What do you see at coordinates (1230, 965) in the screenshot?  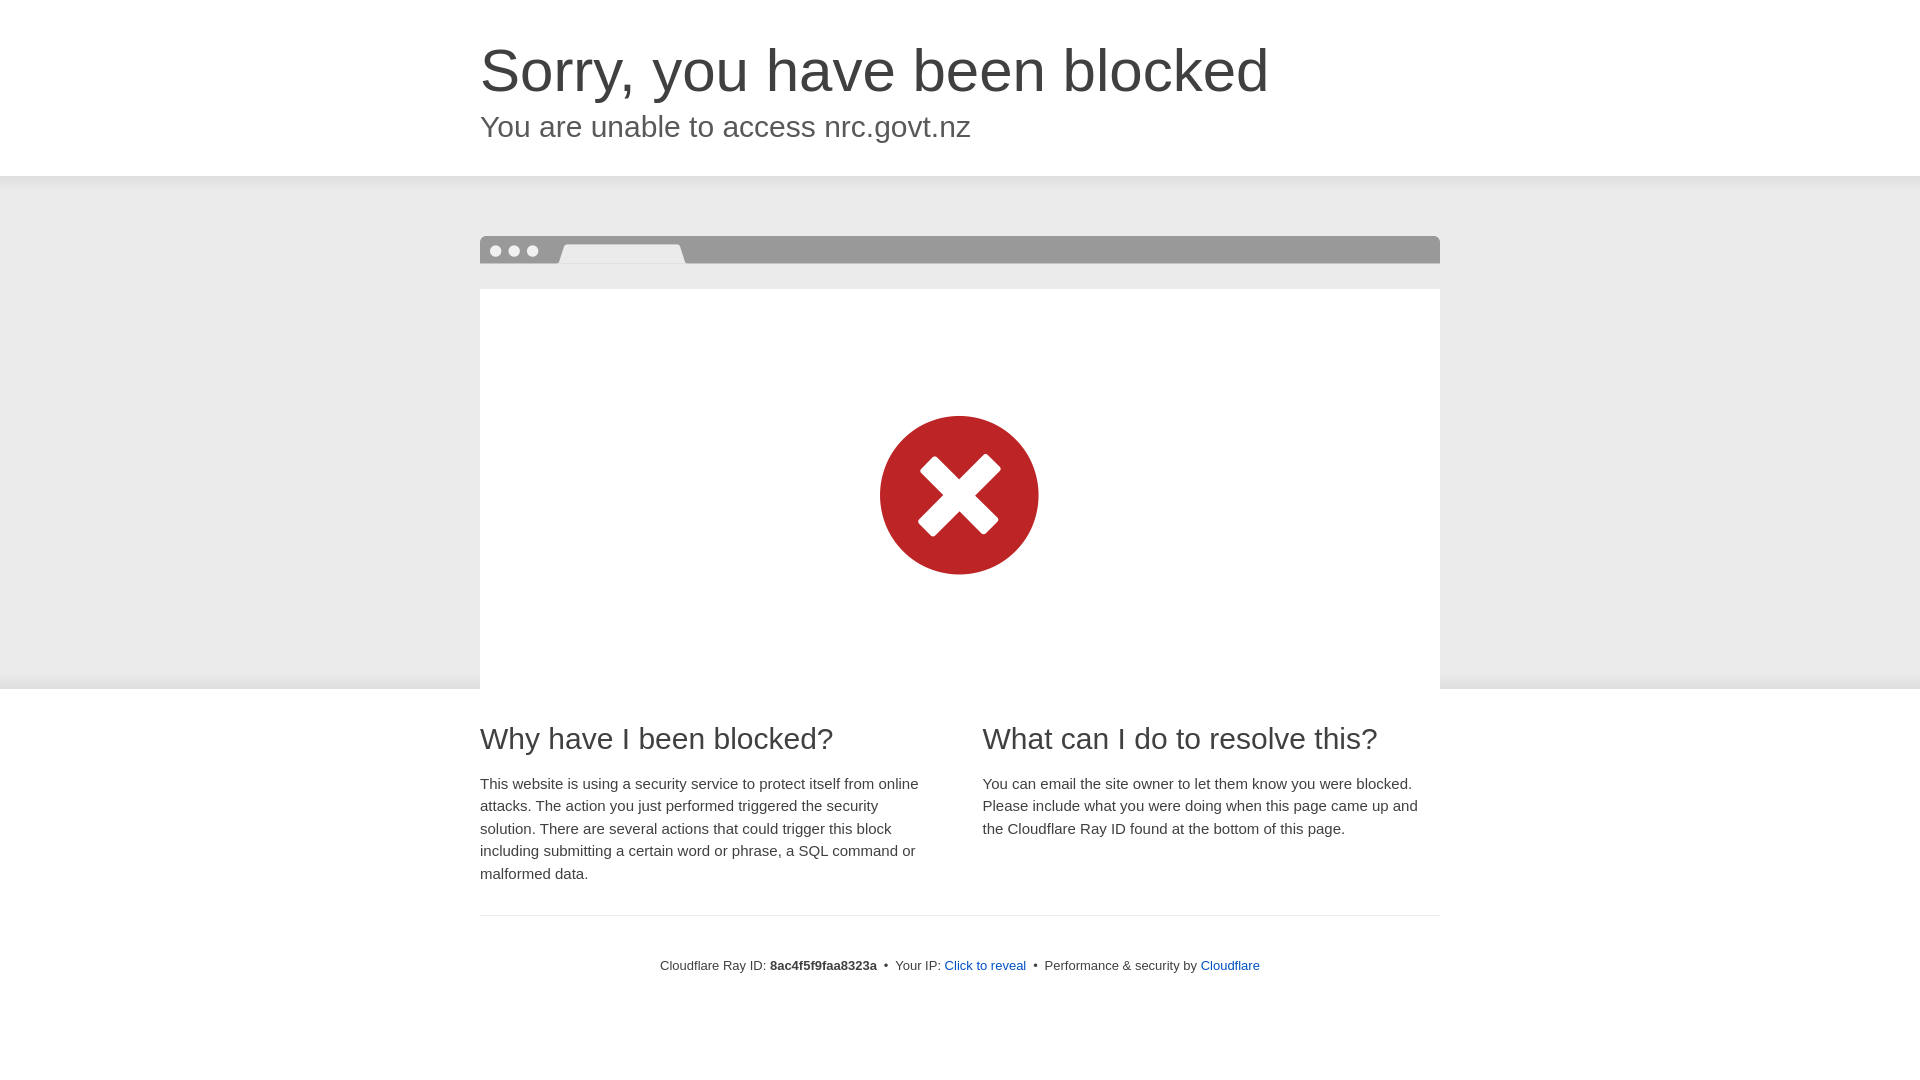 I see `Cloudflare` at bounding box center [1230, 965].